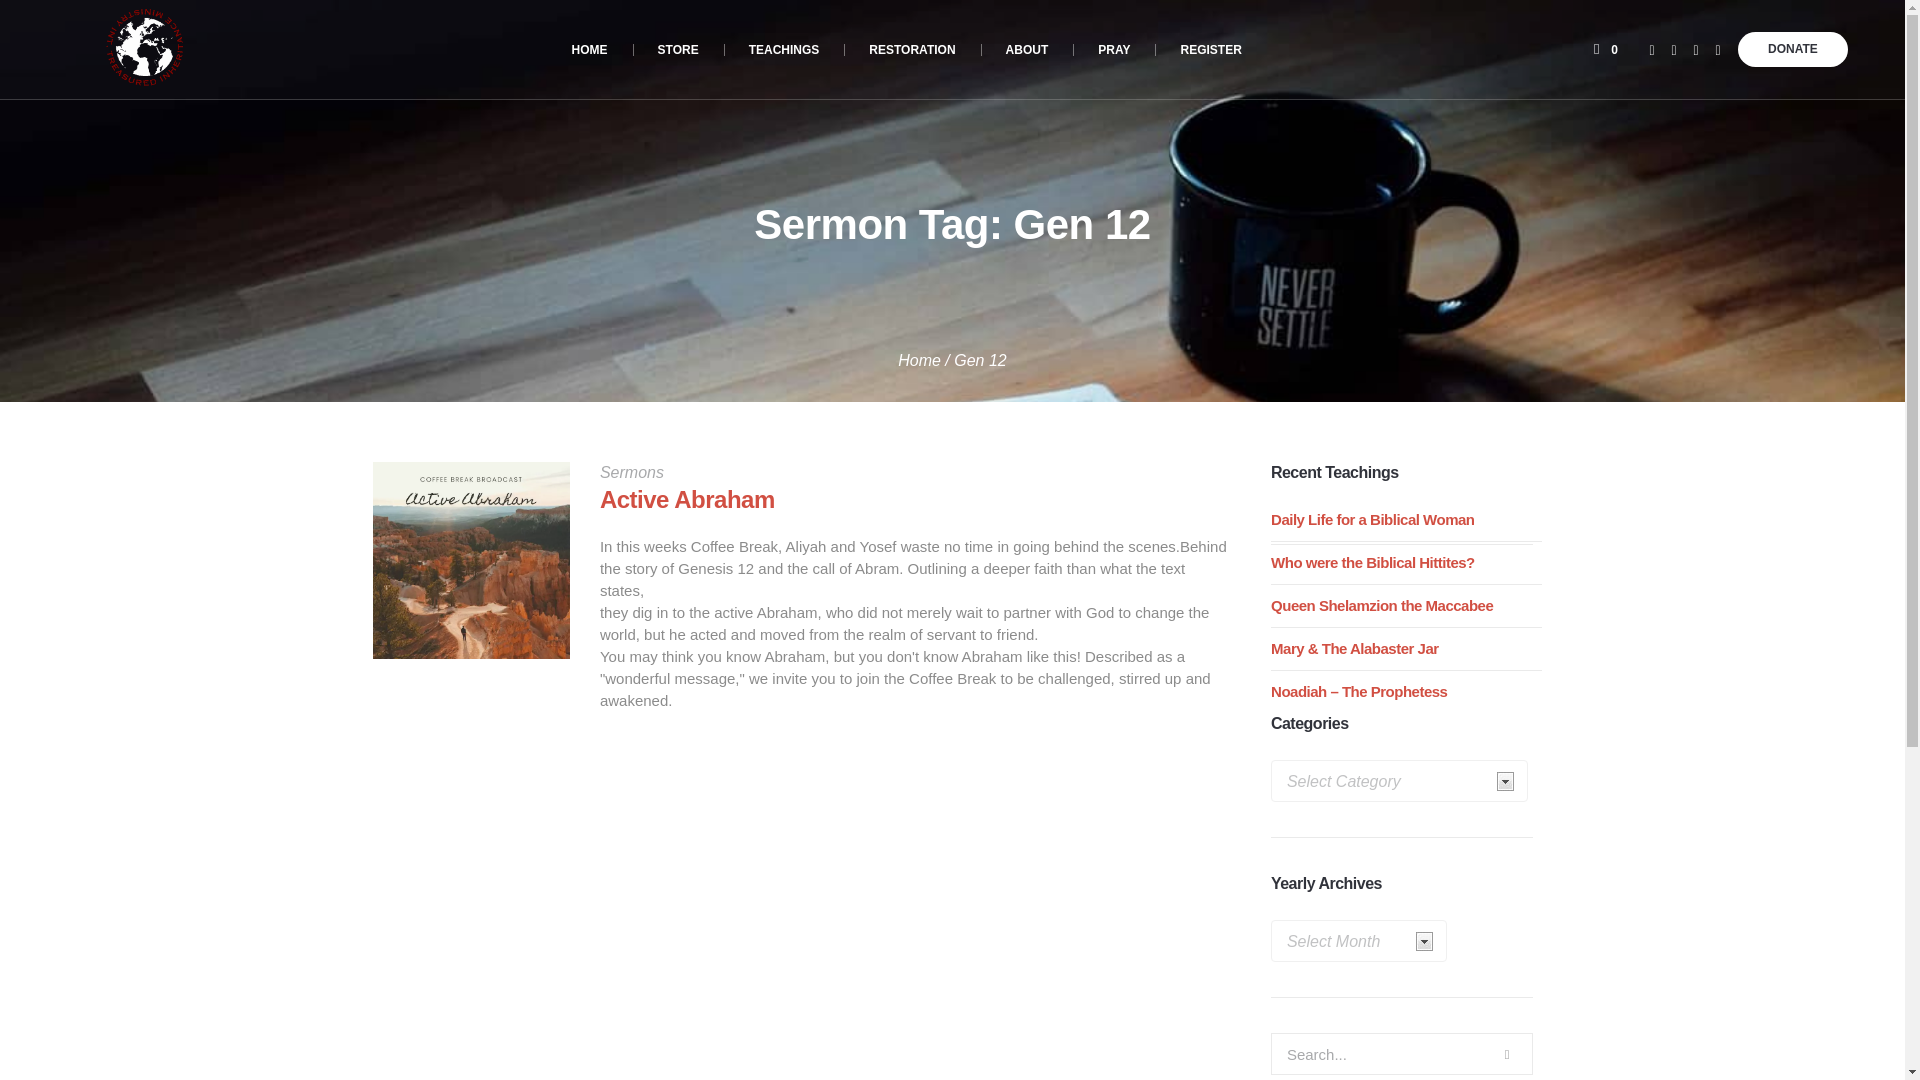  Describe the element at coordinates (784, 50) in the screenshot. I see `TEACHINGS` at that location.